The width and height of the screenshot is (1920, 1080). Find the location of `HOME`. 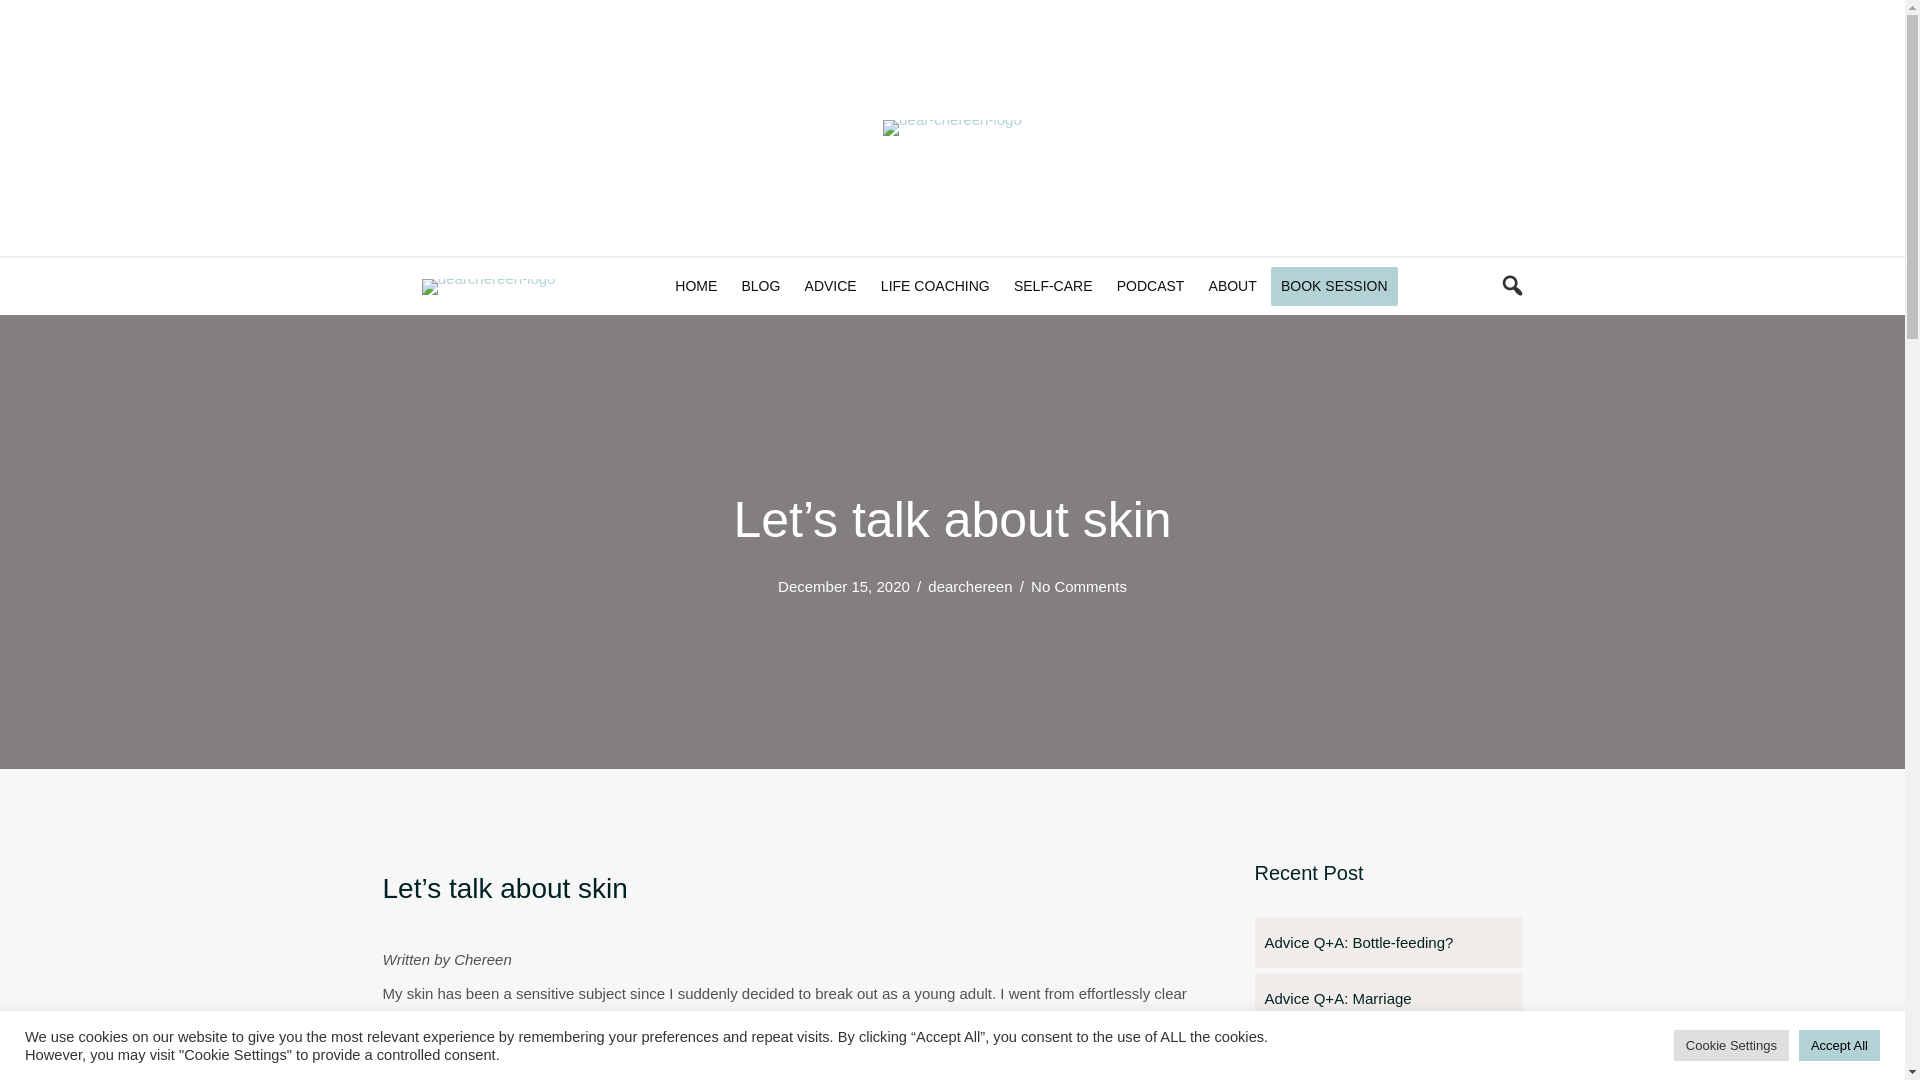

HOME is located at coordinates (696, 285).